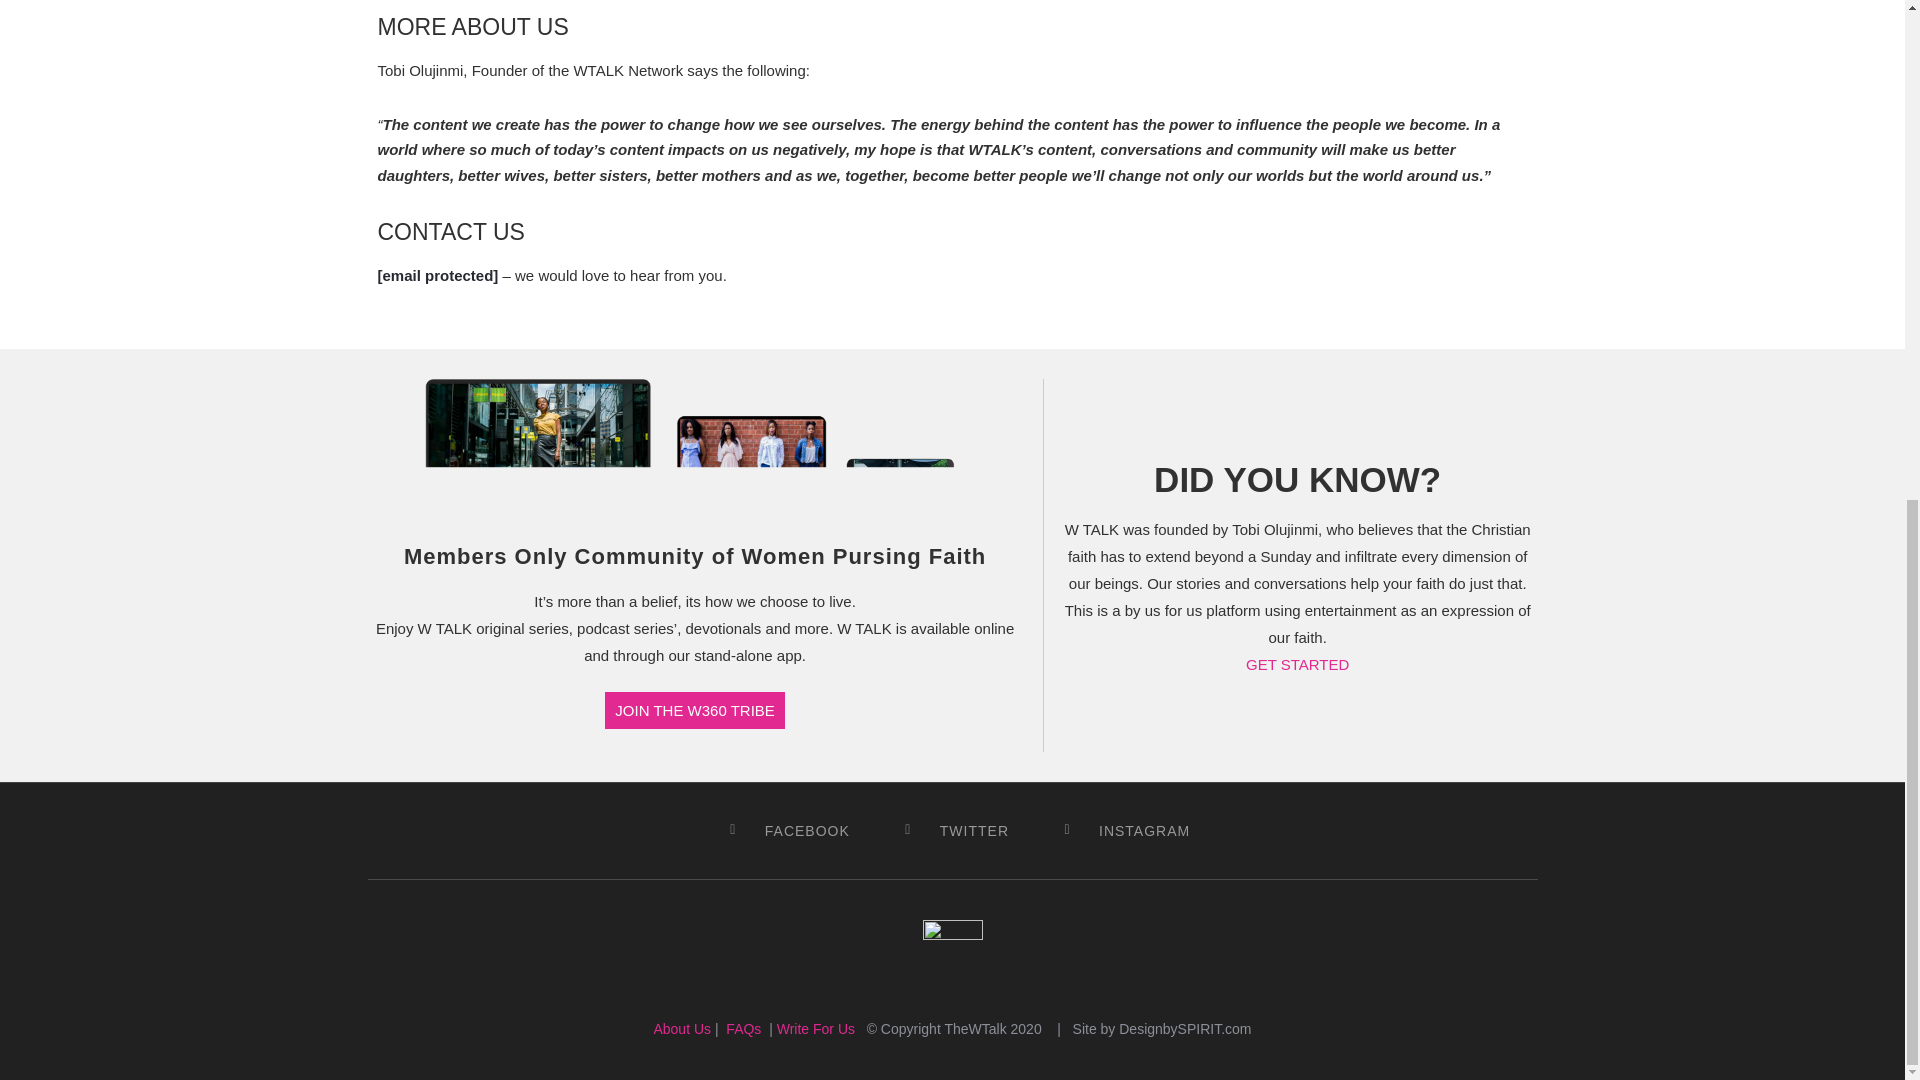 The height and width of the screenshot is (1080, 1920). I want to click on JOIN THE W360 TRIBE, so click(694, 710).